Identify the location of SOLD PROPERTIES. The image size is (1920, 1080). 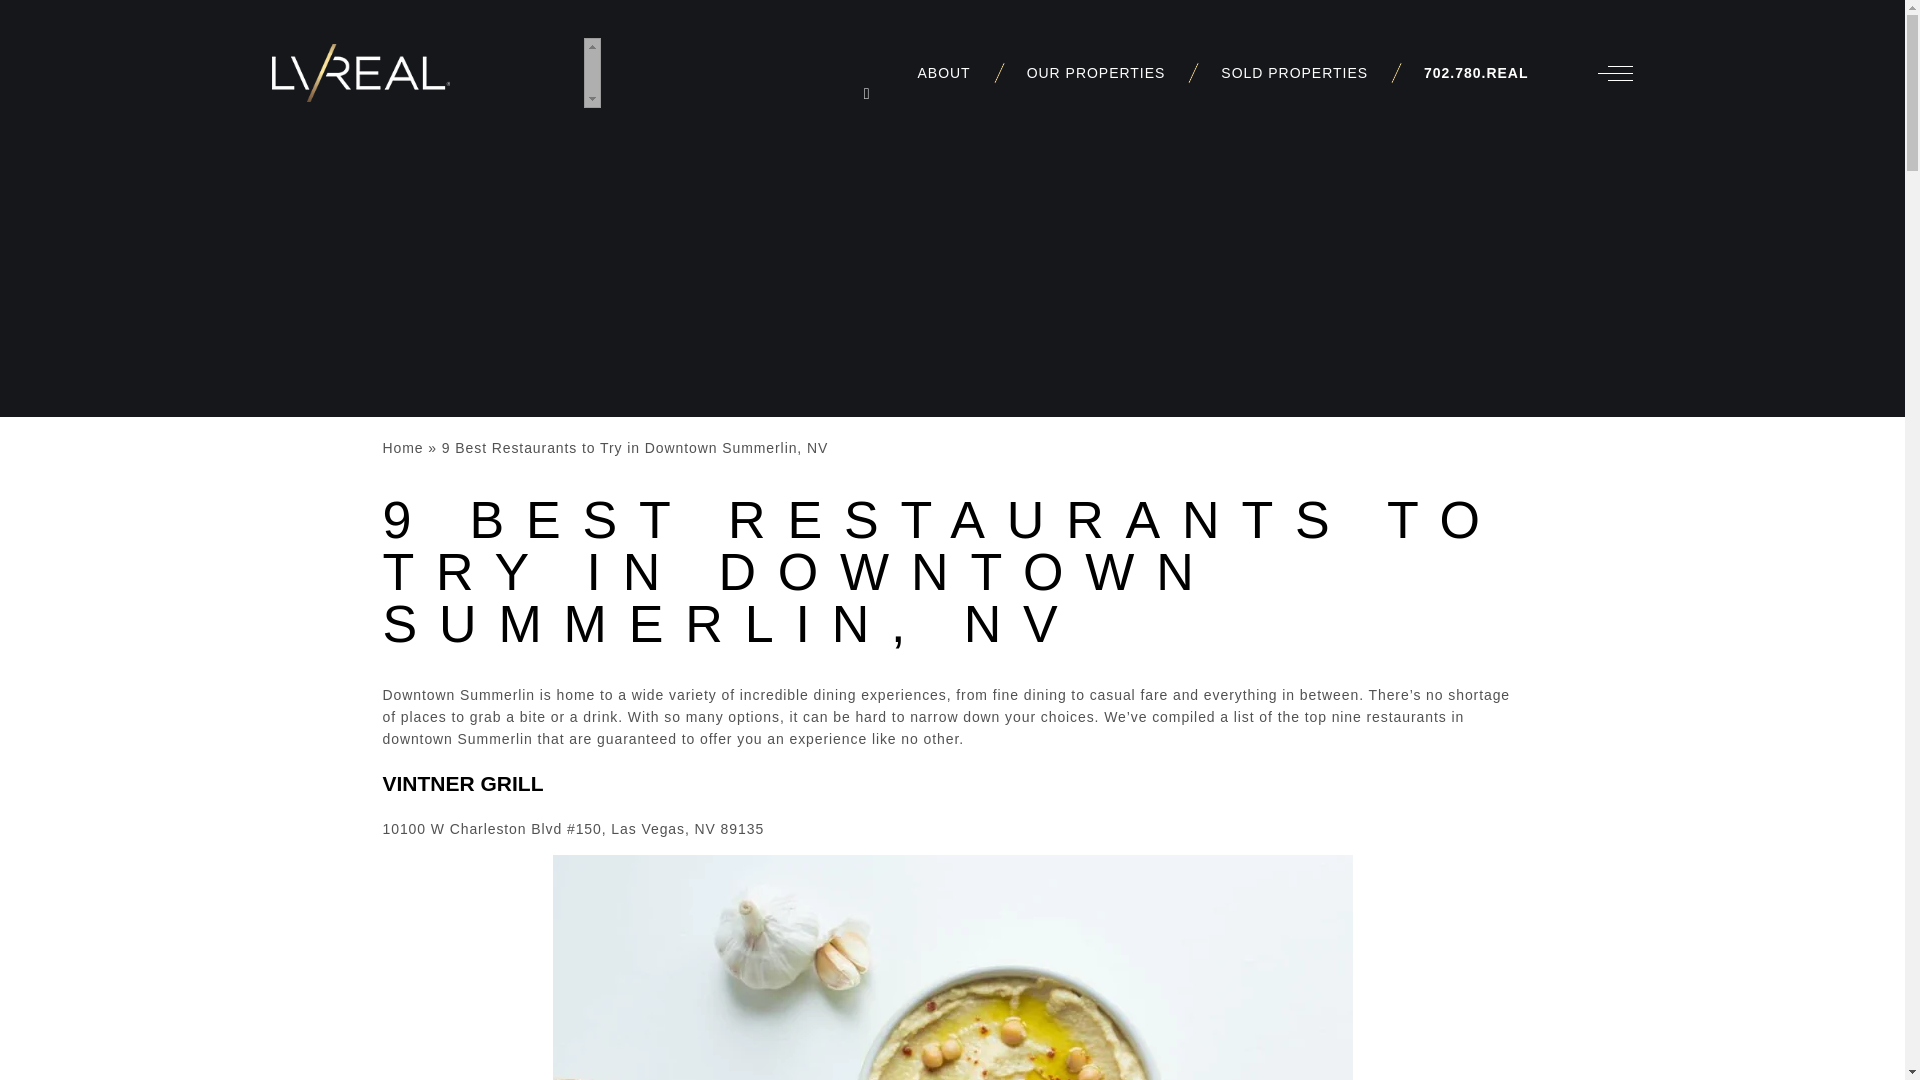
(1294, 72).